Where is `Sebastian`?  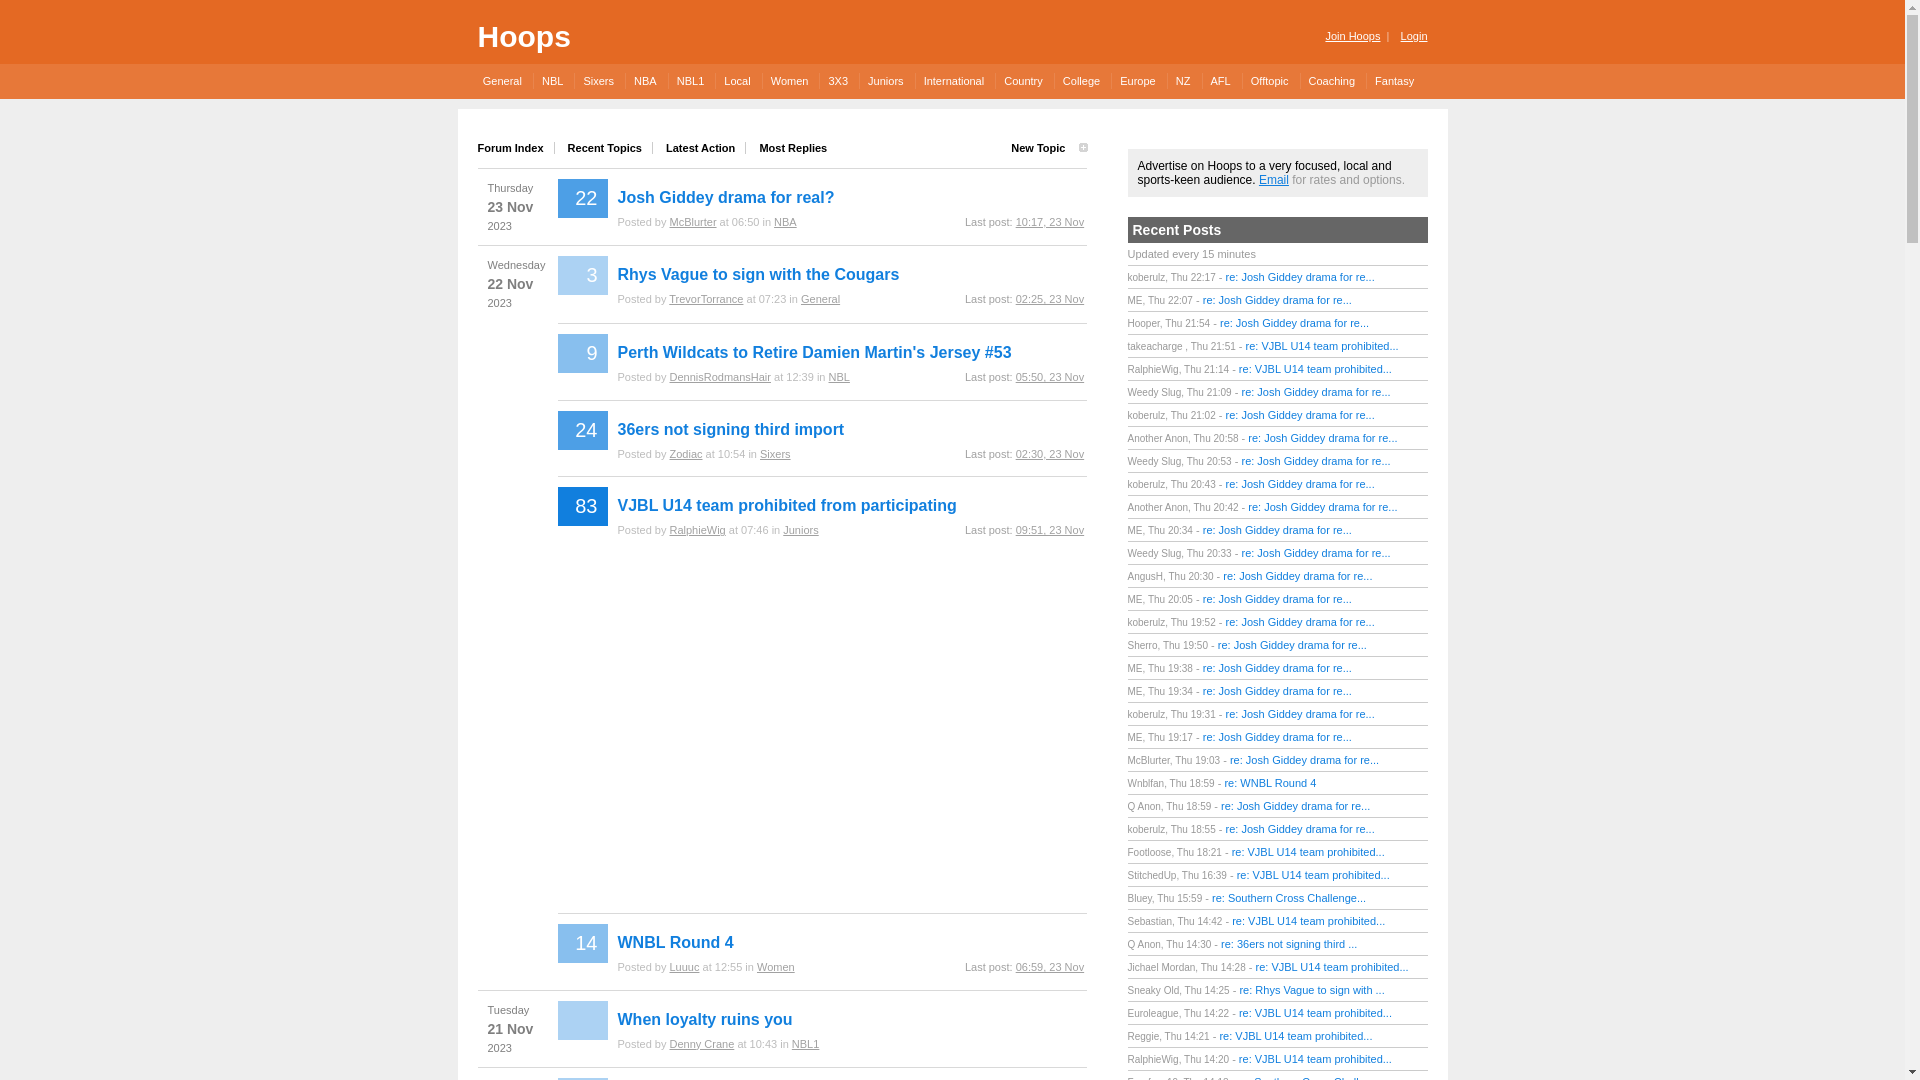 Sebastian is located at coordinates (1150, 922).